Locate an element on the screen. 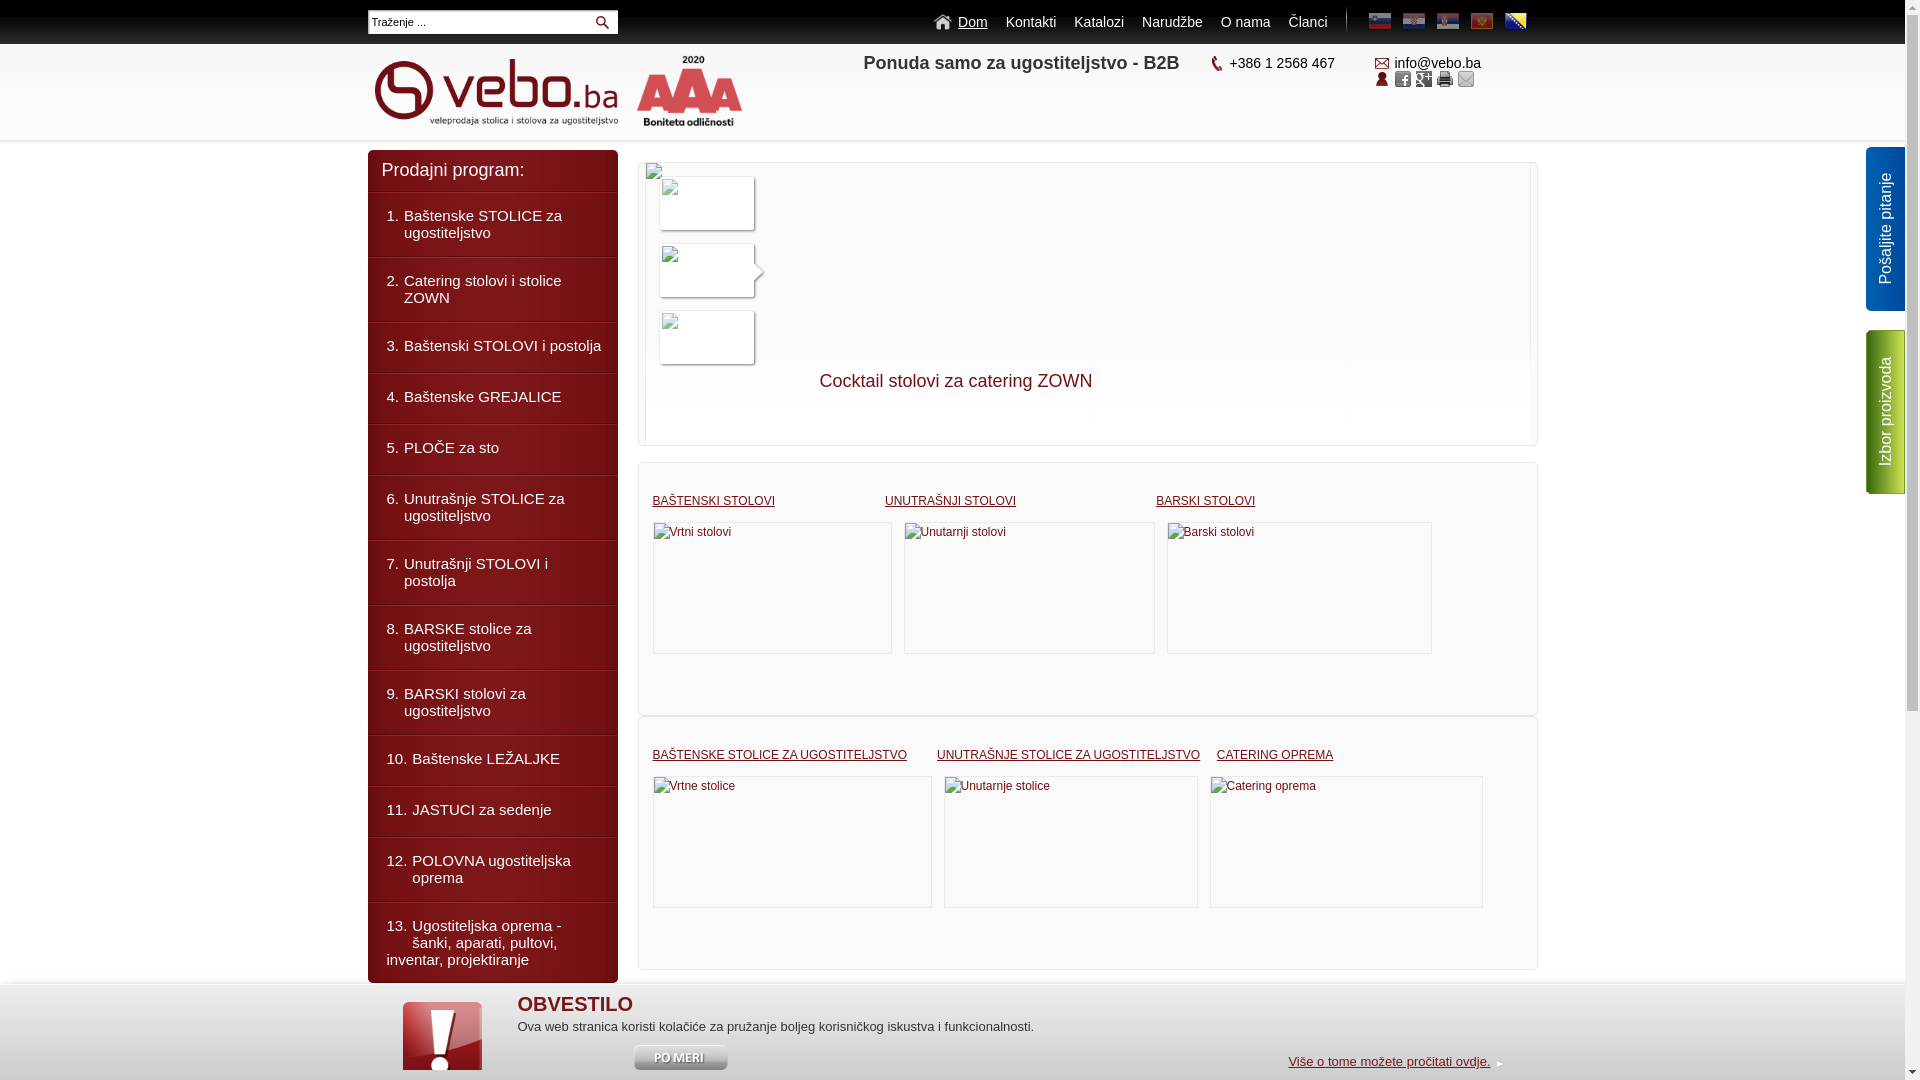  Se strinjam is located at coordinates (566, 1058).